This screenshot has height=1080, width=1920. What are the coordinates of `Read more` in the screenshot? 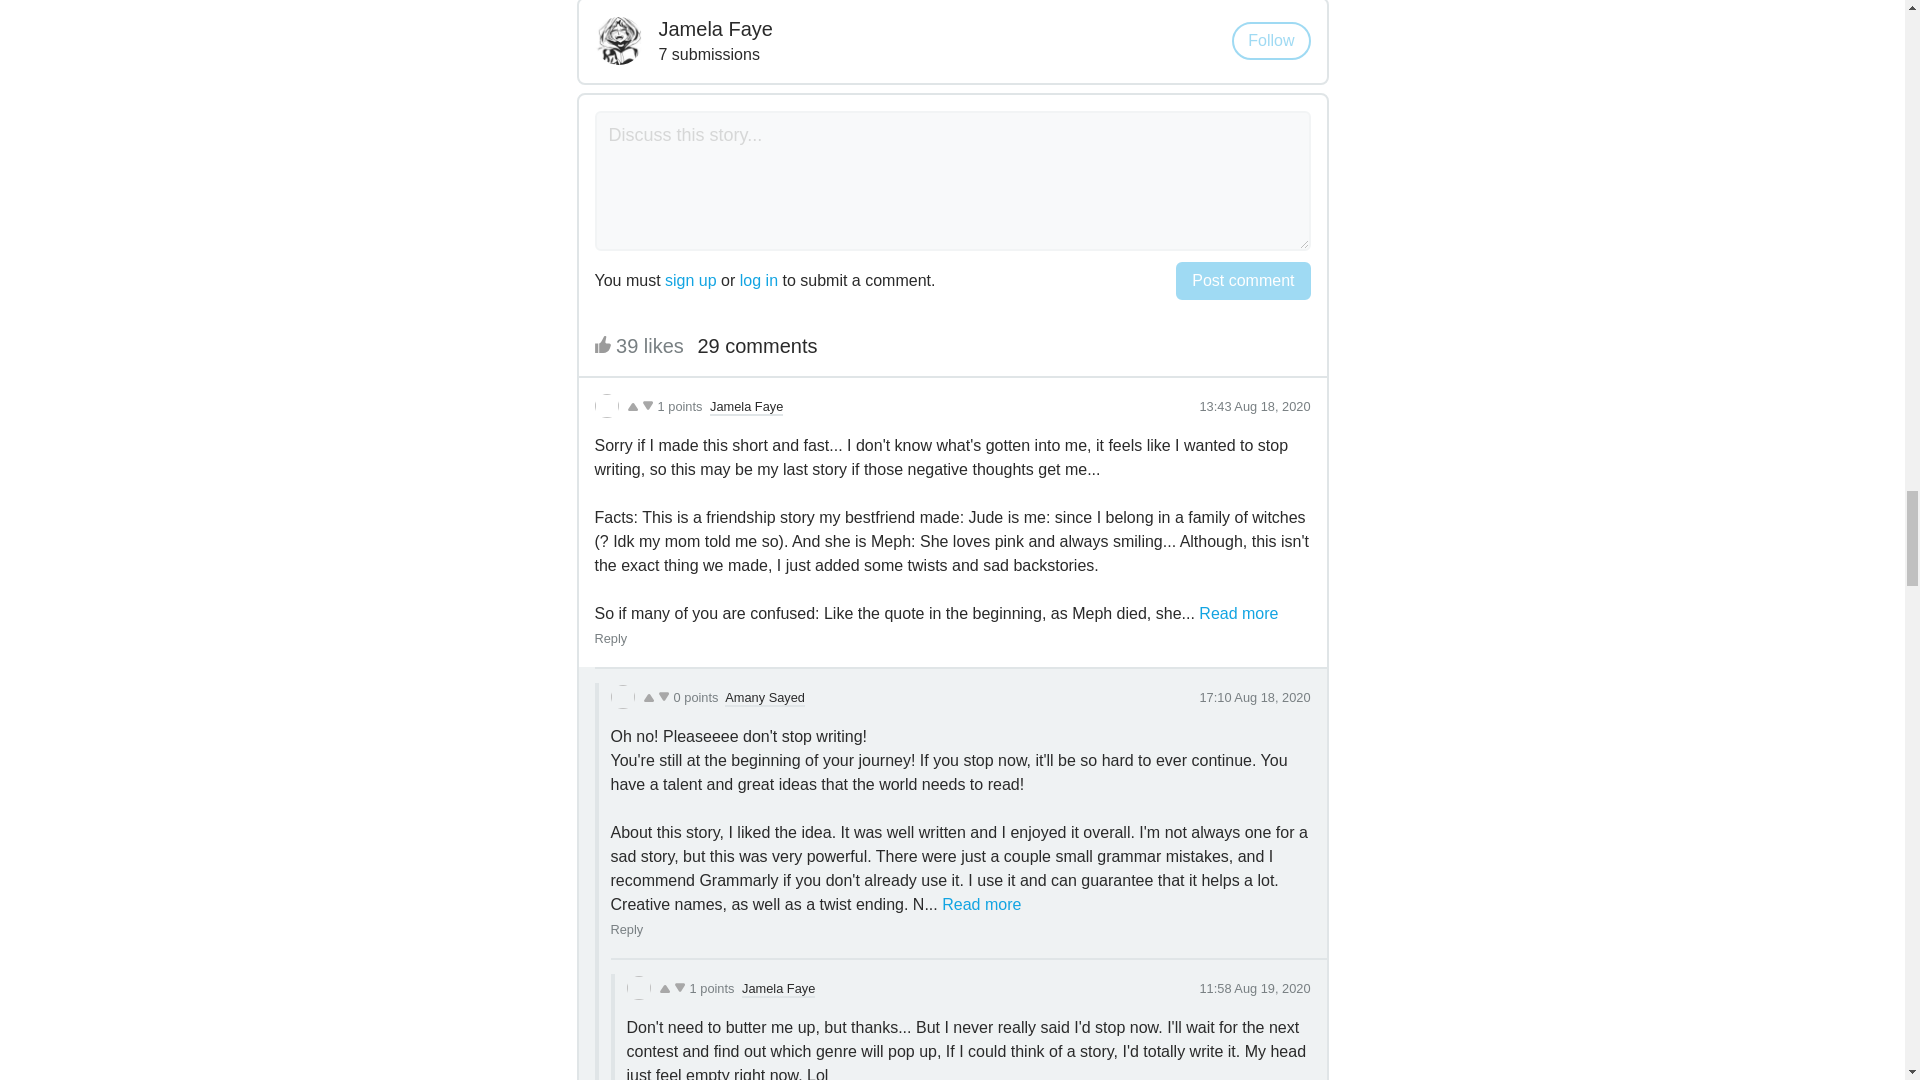 It's located at (982, 904).